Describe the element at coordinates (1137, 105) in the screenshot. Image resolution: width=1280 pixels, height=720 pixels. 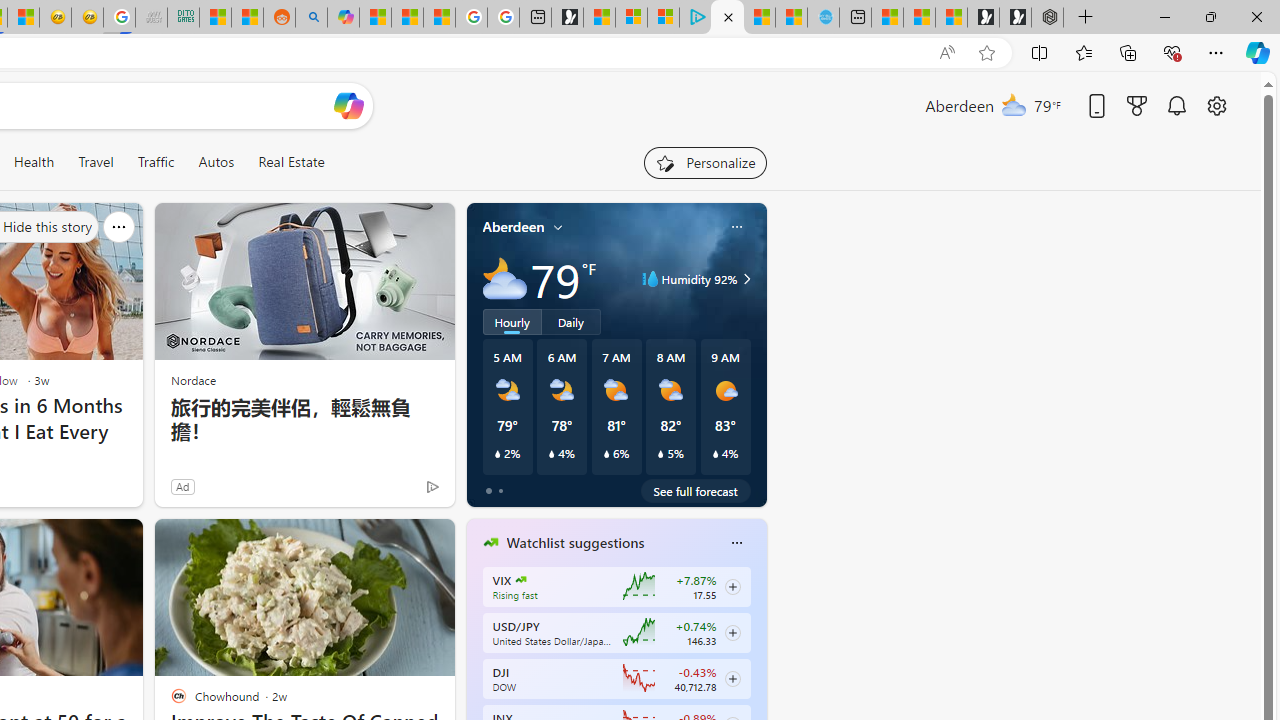
I see `Microsoft rewards` at that location.